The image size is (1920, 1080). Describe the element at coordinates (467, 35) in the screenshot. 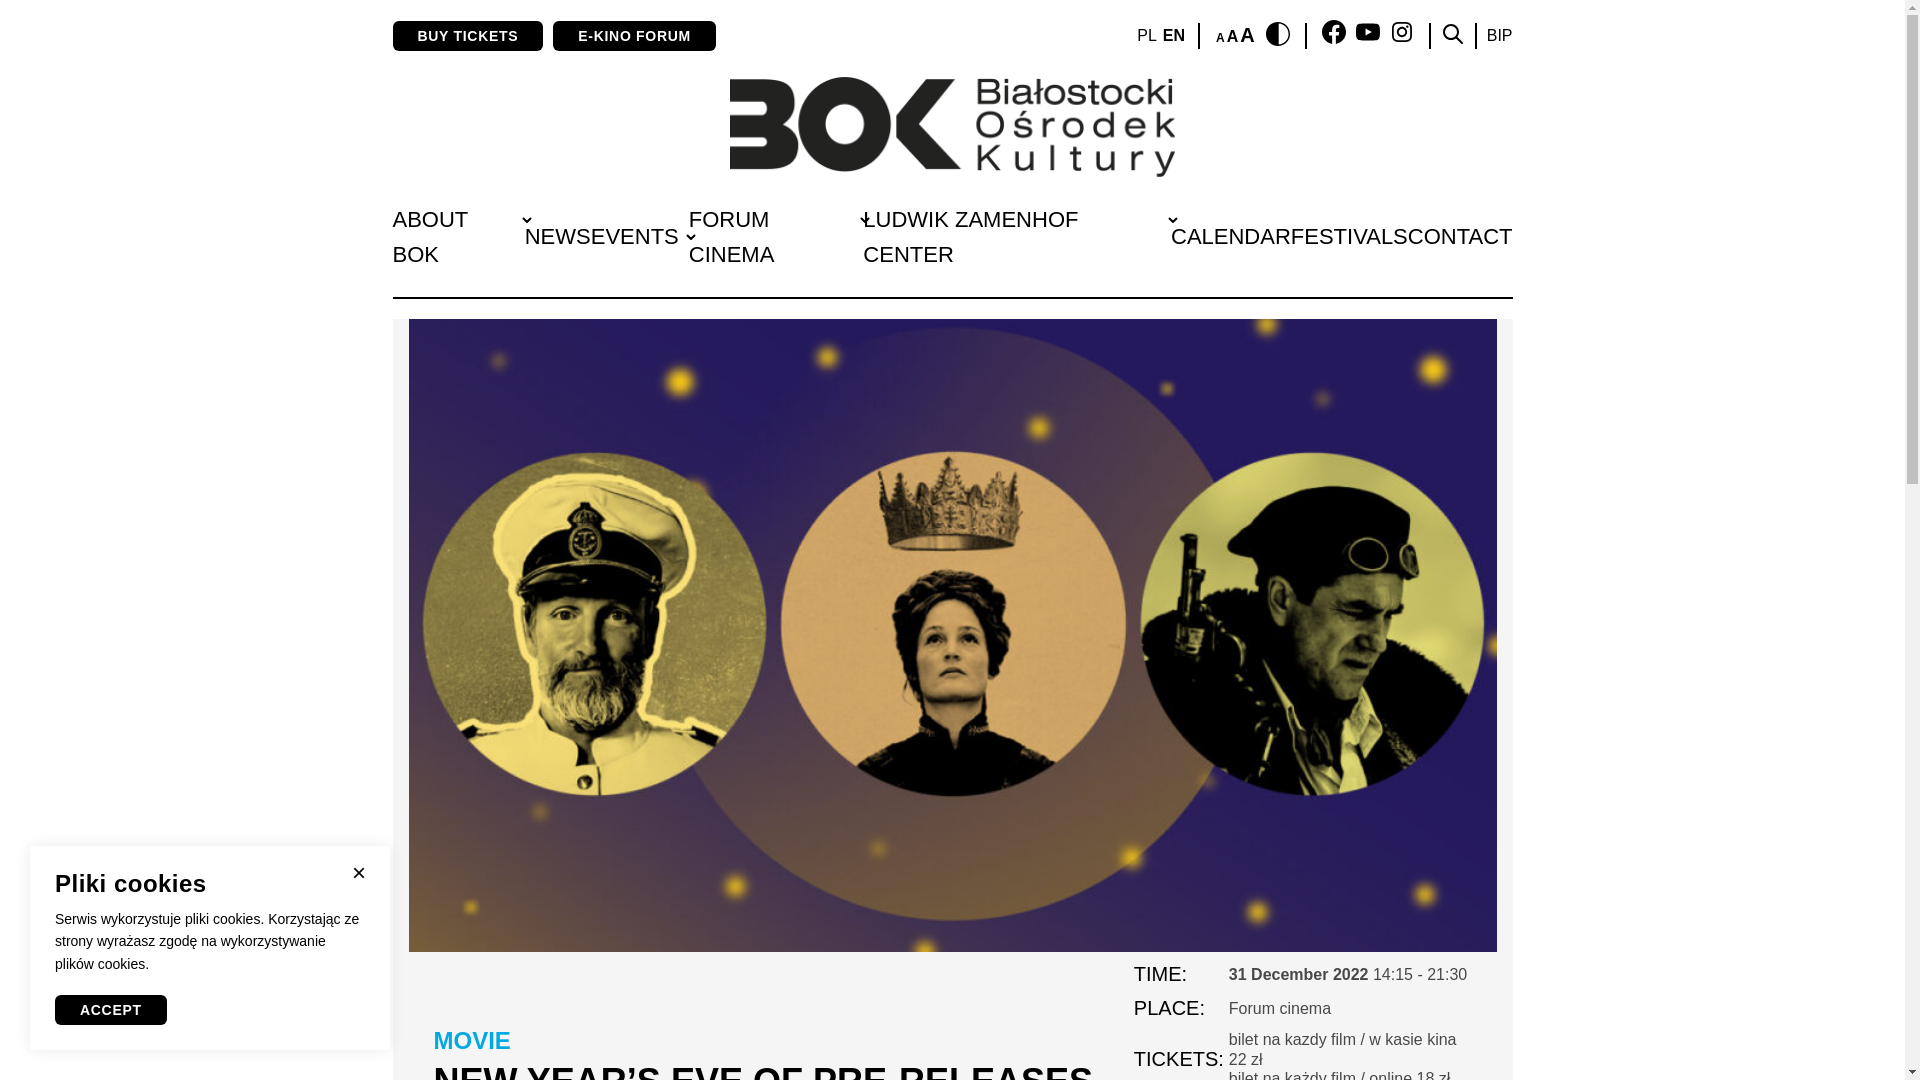

I see `BUY TICKETS` at that location.